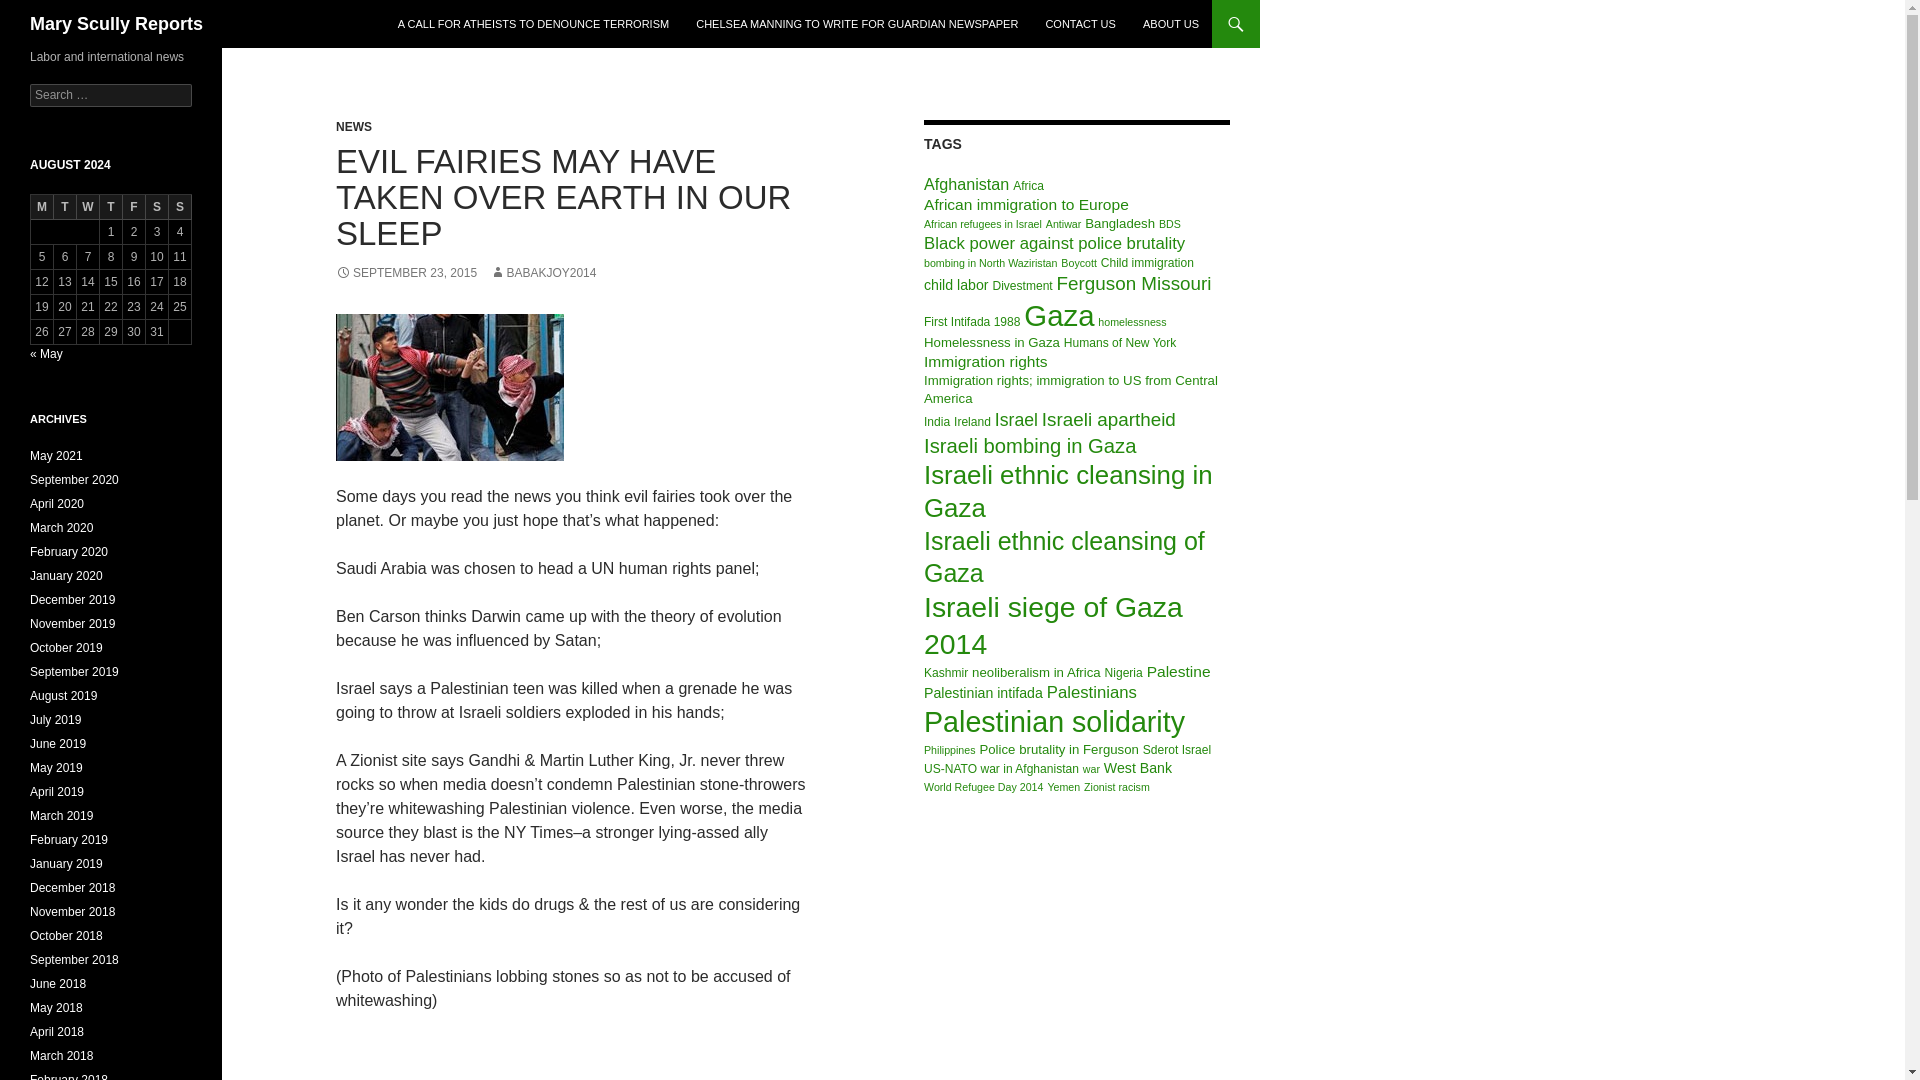 The image size is (1920, 1080). Describe the element at coordinates (1108, 419) in the screenshot. I see `Israeli apartheid` at that location.